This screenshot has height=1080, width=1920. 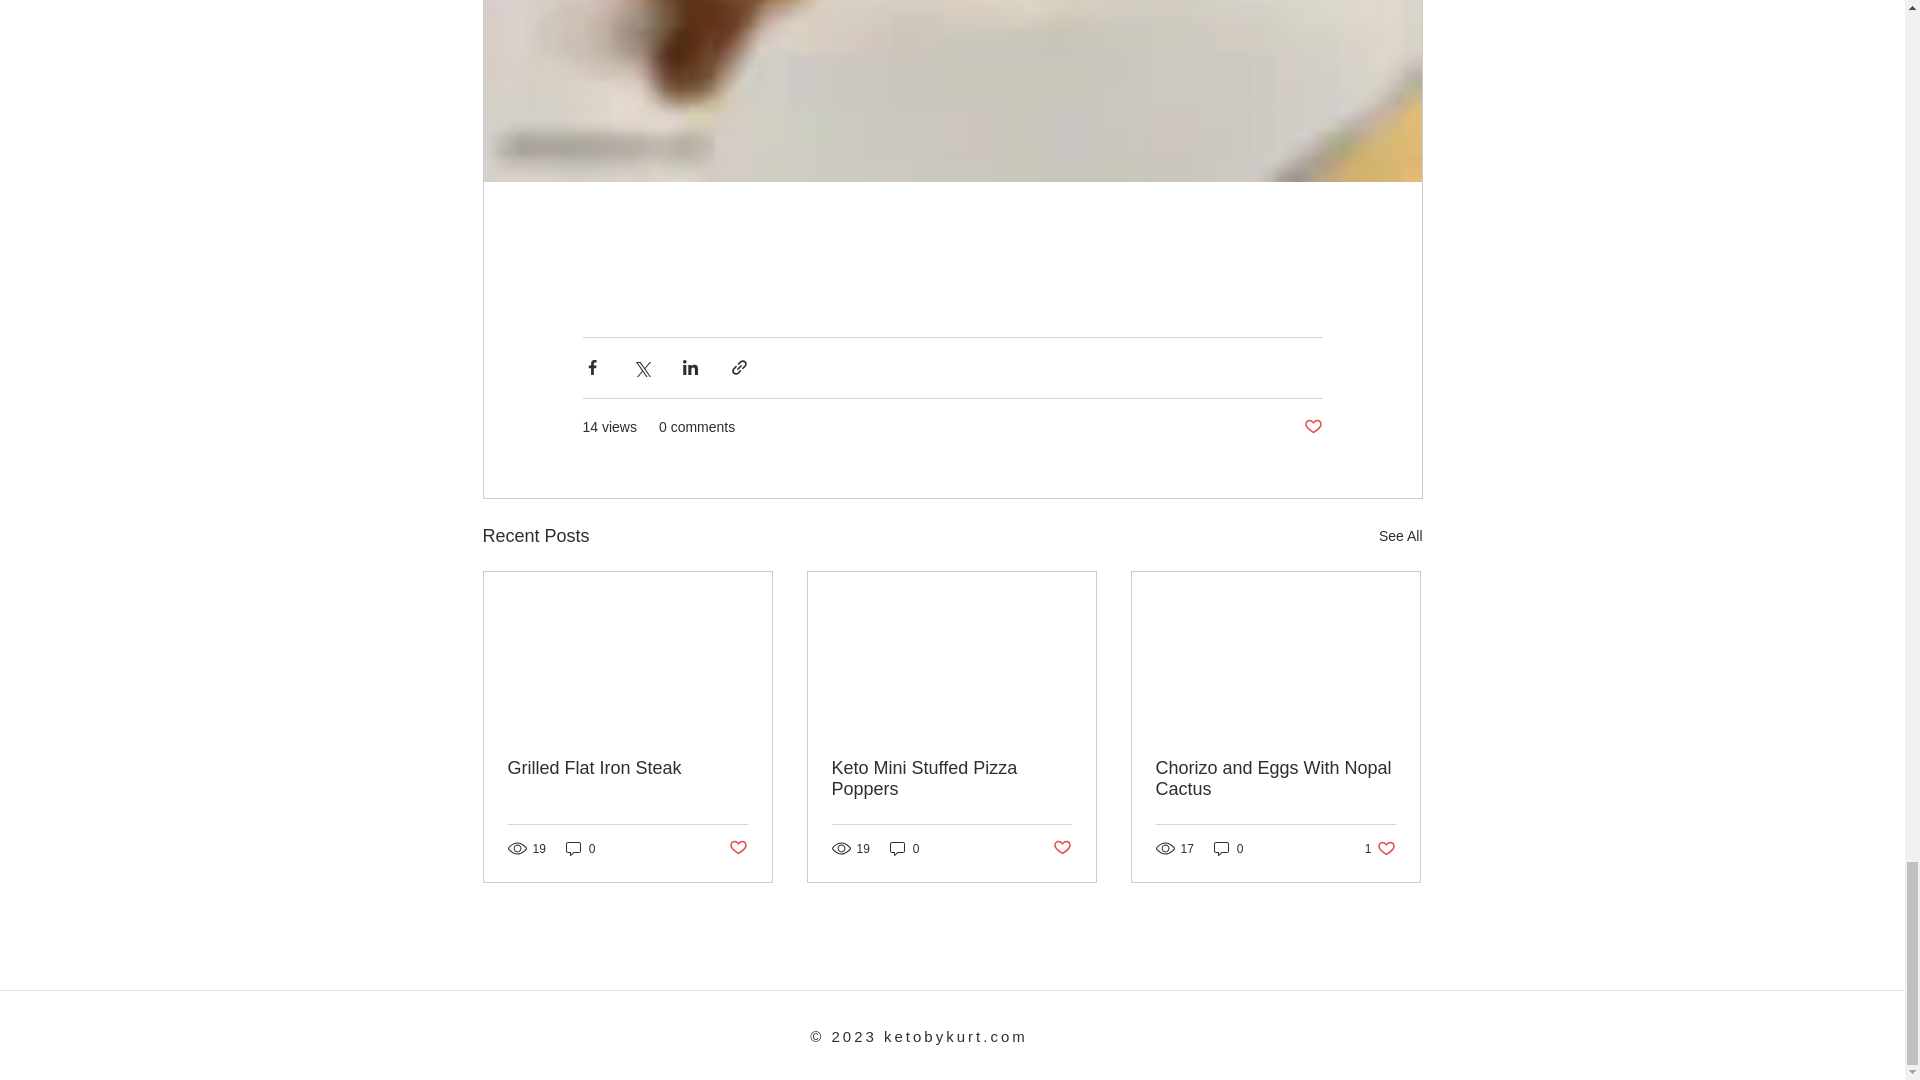 I want to click on Post not marked as liked, so click(x=736, y=848).